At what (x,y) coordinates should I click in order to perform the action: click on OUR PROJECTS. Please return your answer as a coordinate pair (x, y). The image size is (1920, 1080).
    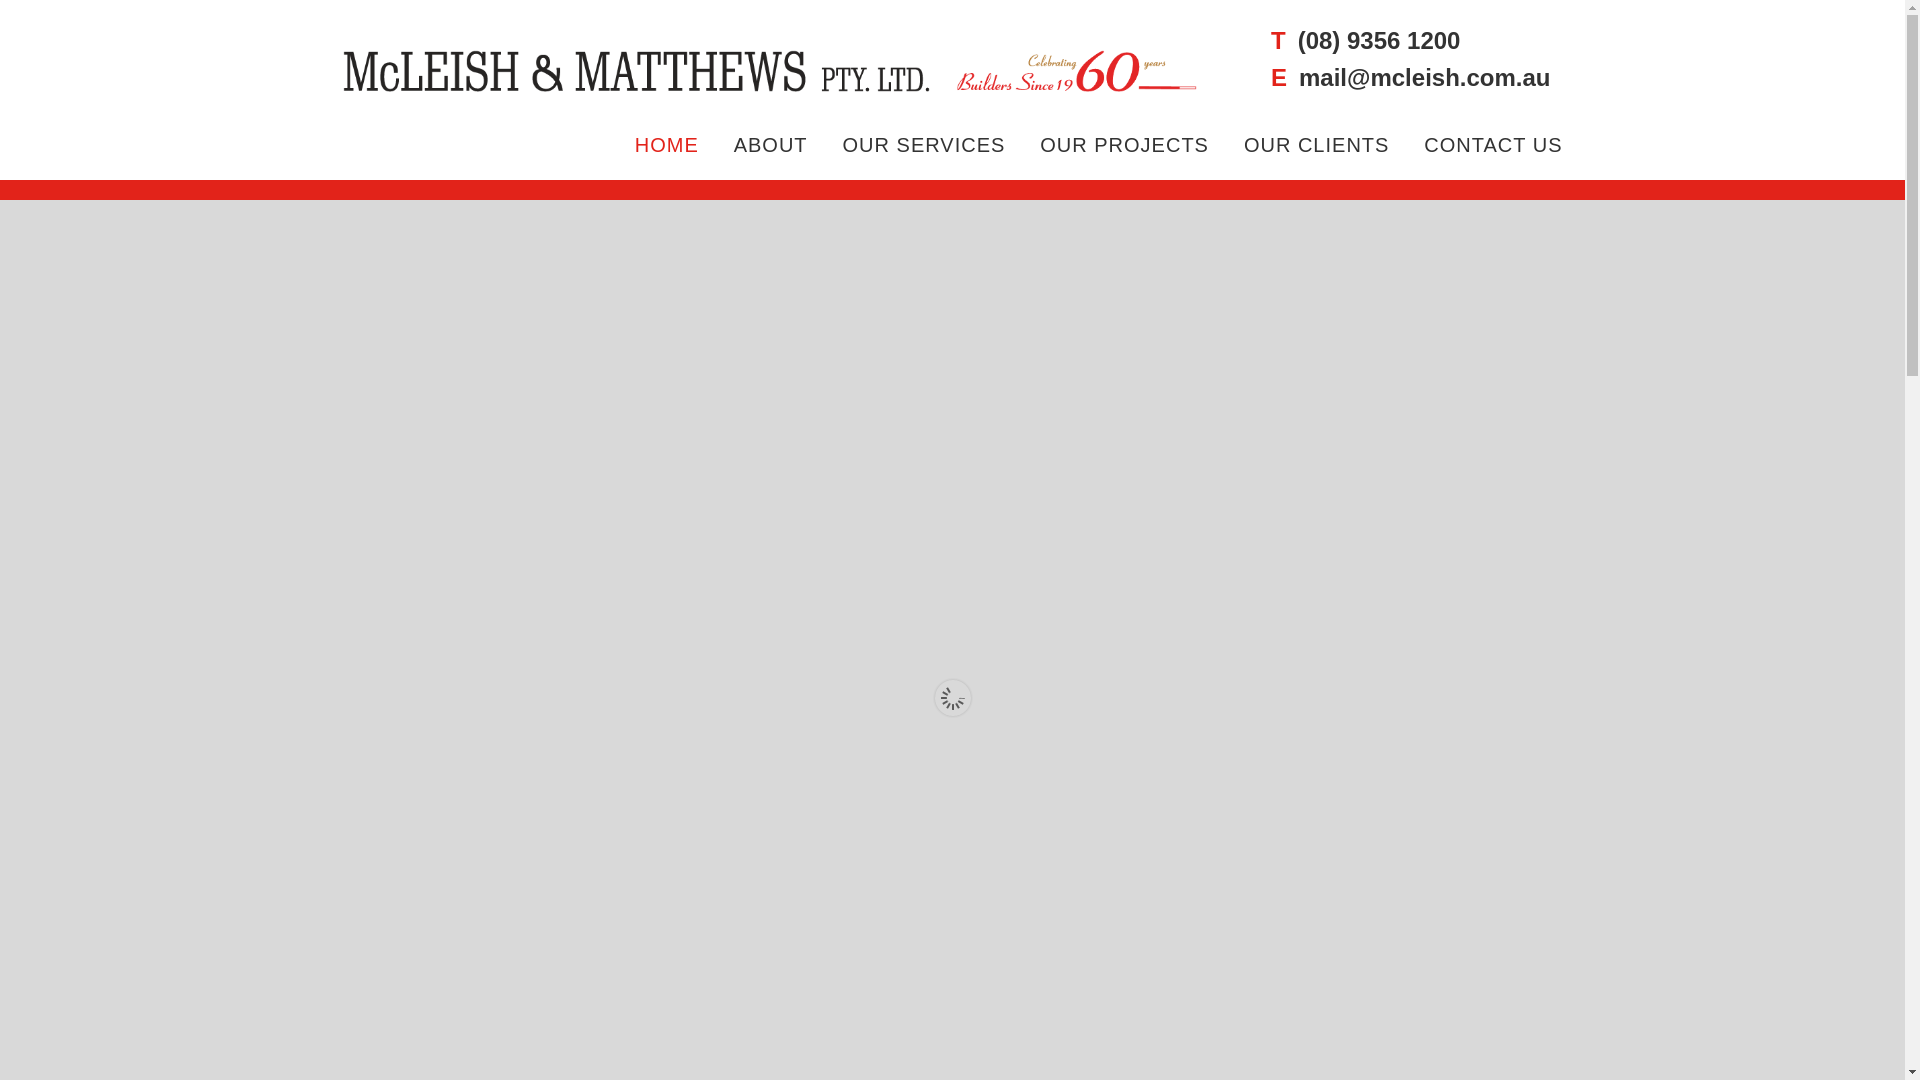
    Looking at the image, I should click on (1124, 145).